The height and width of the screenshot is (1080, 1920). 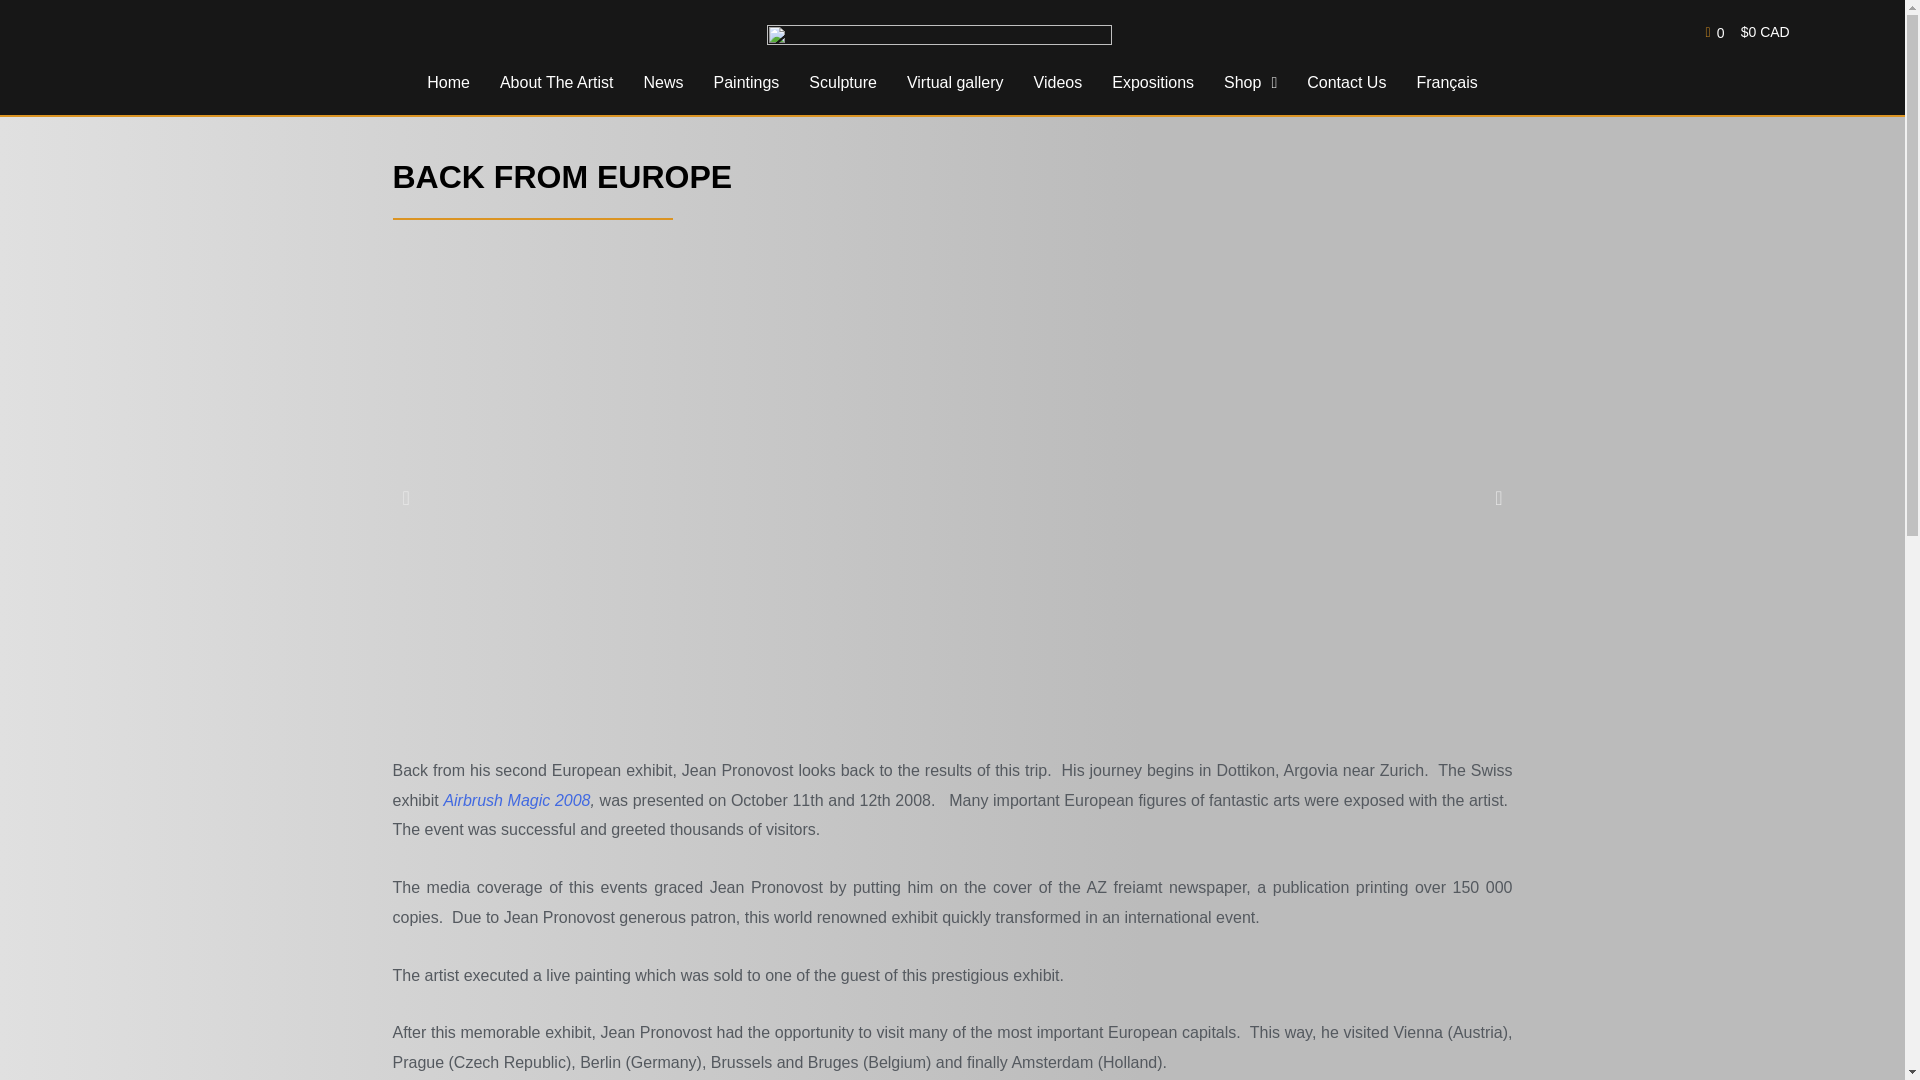 I want to click on Shop, so click(x=1250, y=82).